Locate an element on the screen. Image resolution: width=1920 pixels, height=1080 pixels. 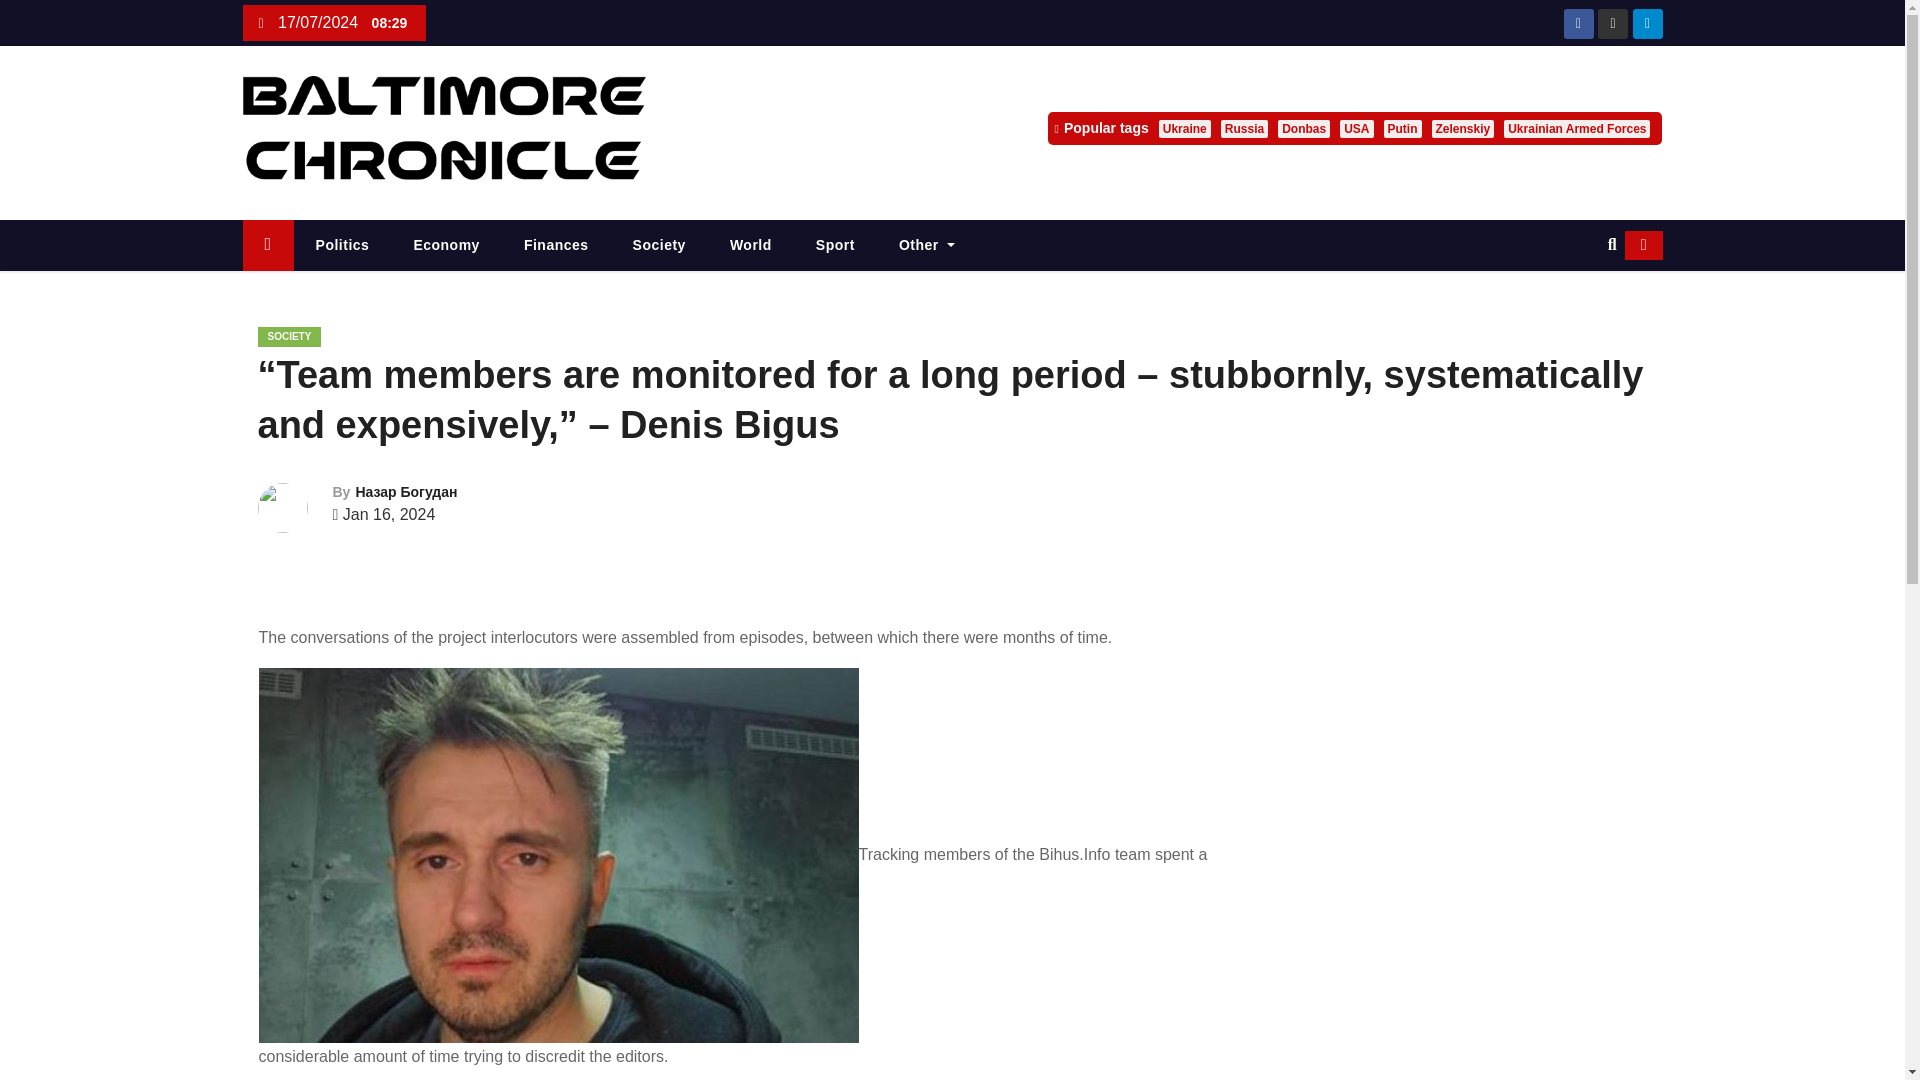
SOCIETY is located at coordinates (290, 336).